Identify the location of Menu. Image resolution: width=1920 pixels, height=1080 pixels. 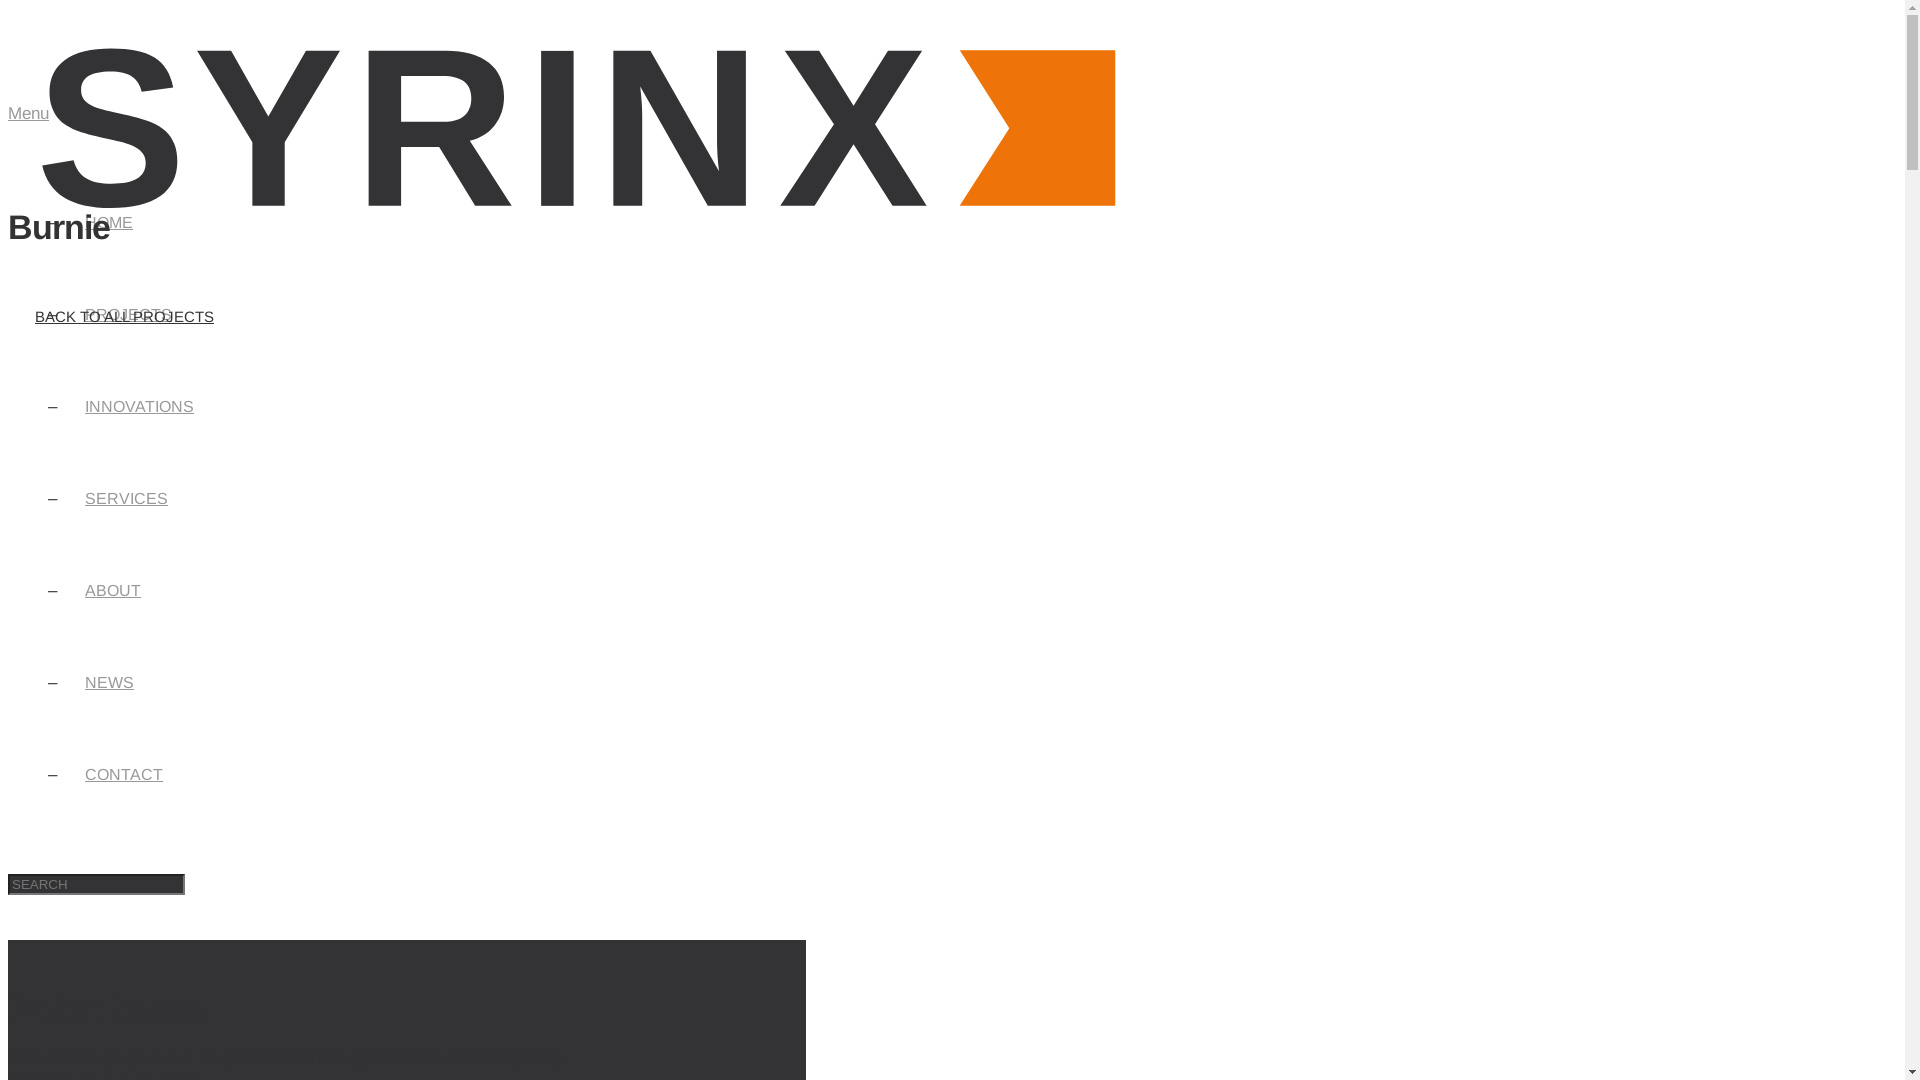
(28, 114).